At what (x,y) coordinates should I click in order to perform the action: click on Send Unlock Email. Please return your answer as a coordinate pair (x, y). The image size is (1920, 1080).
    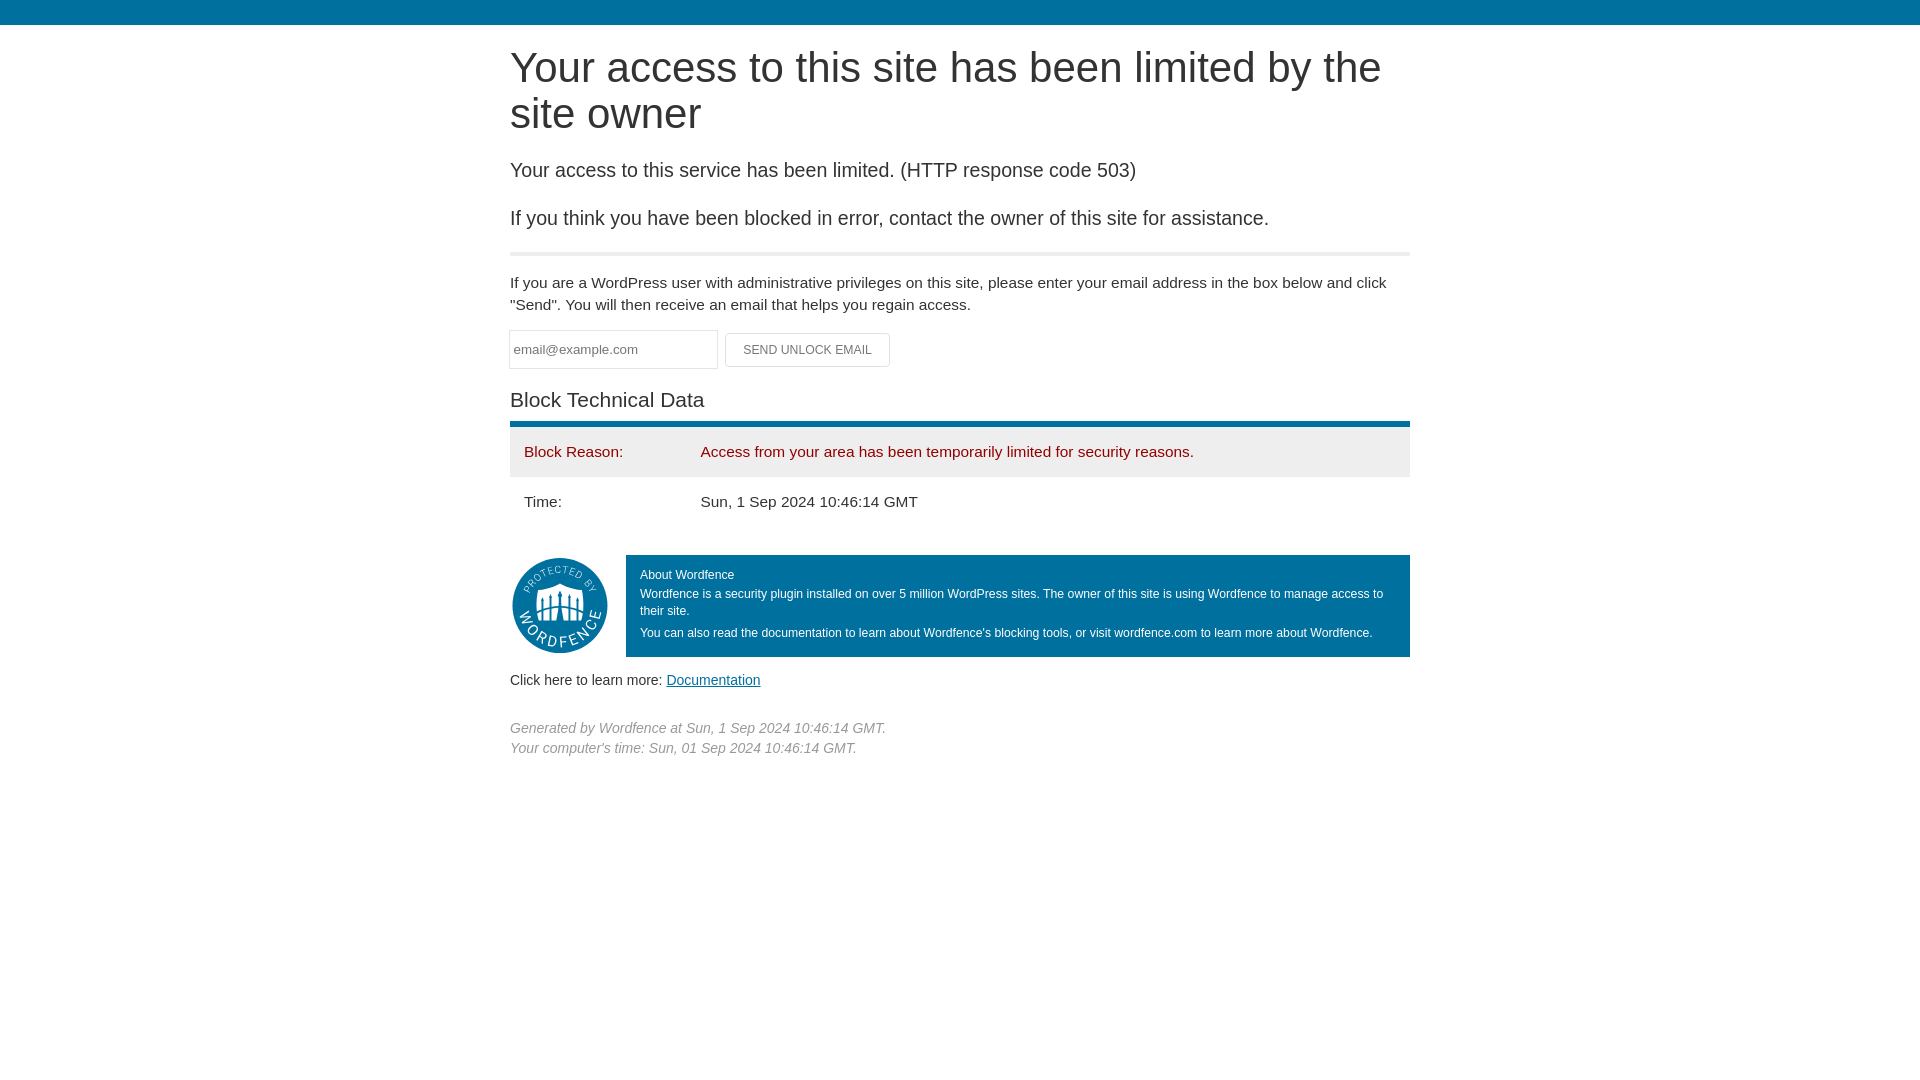
    Looking at the image, I should click on (808, 350).